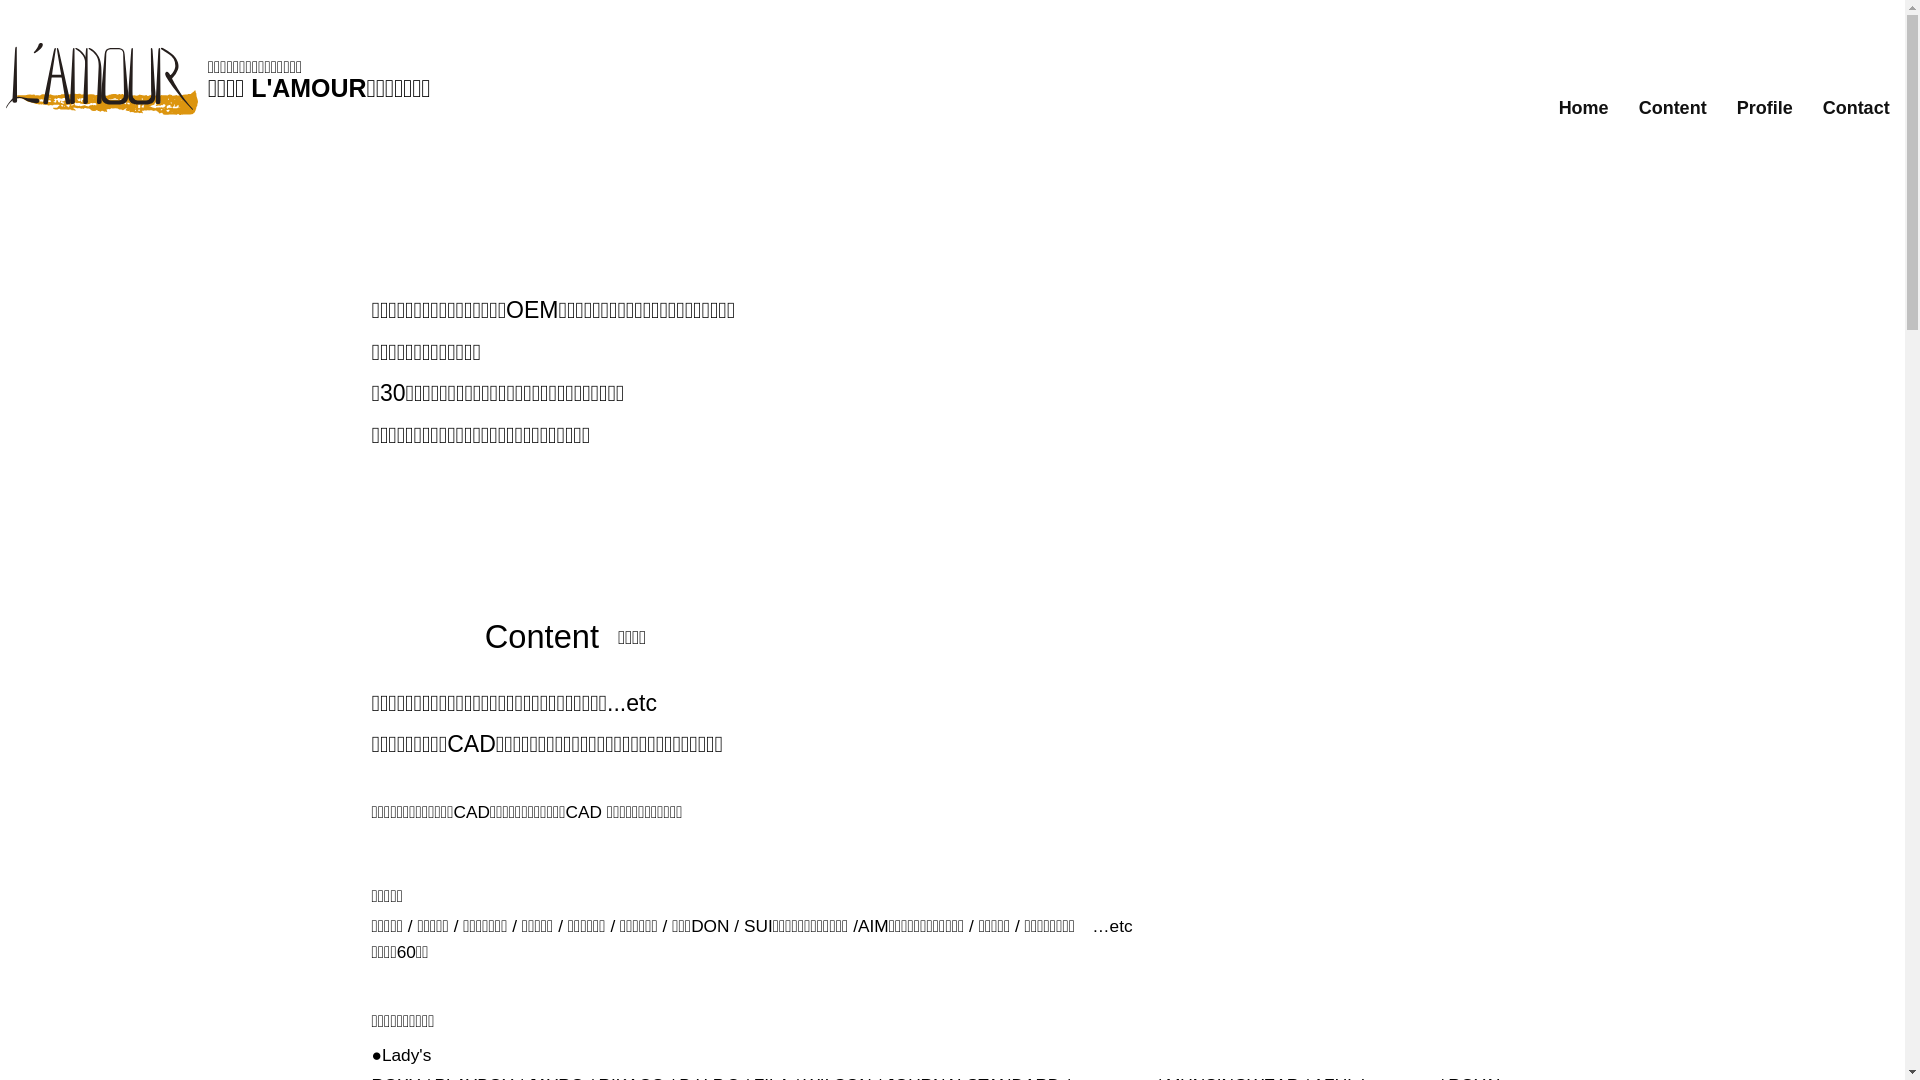  What do you see at coordinates (1765, 108) in the screenshot?
I see `Profile` at bounding box center [1765, 108].